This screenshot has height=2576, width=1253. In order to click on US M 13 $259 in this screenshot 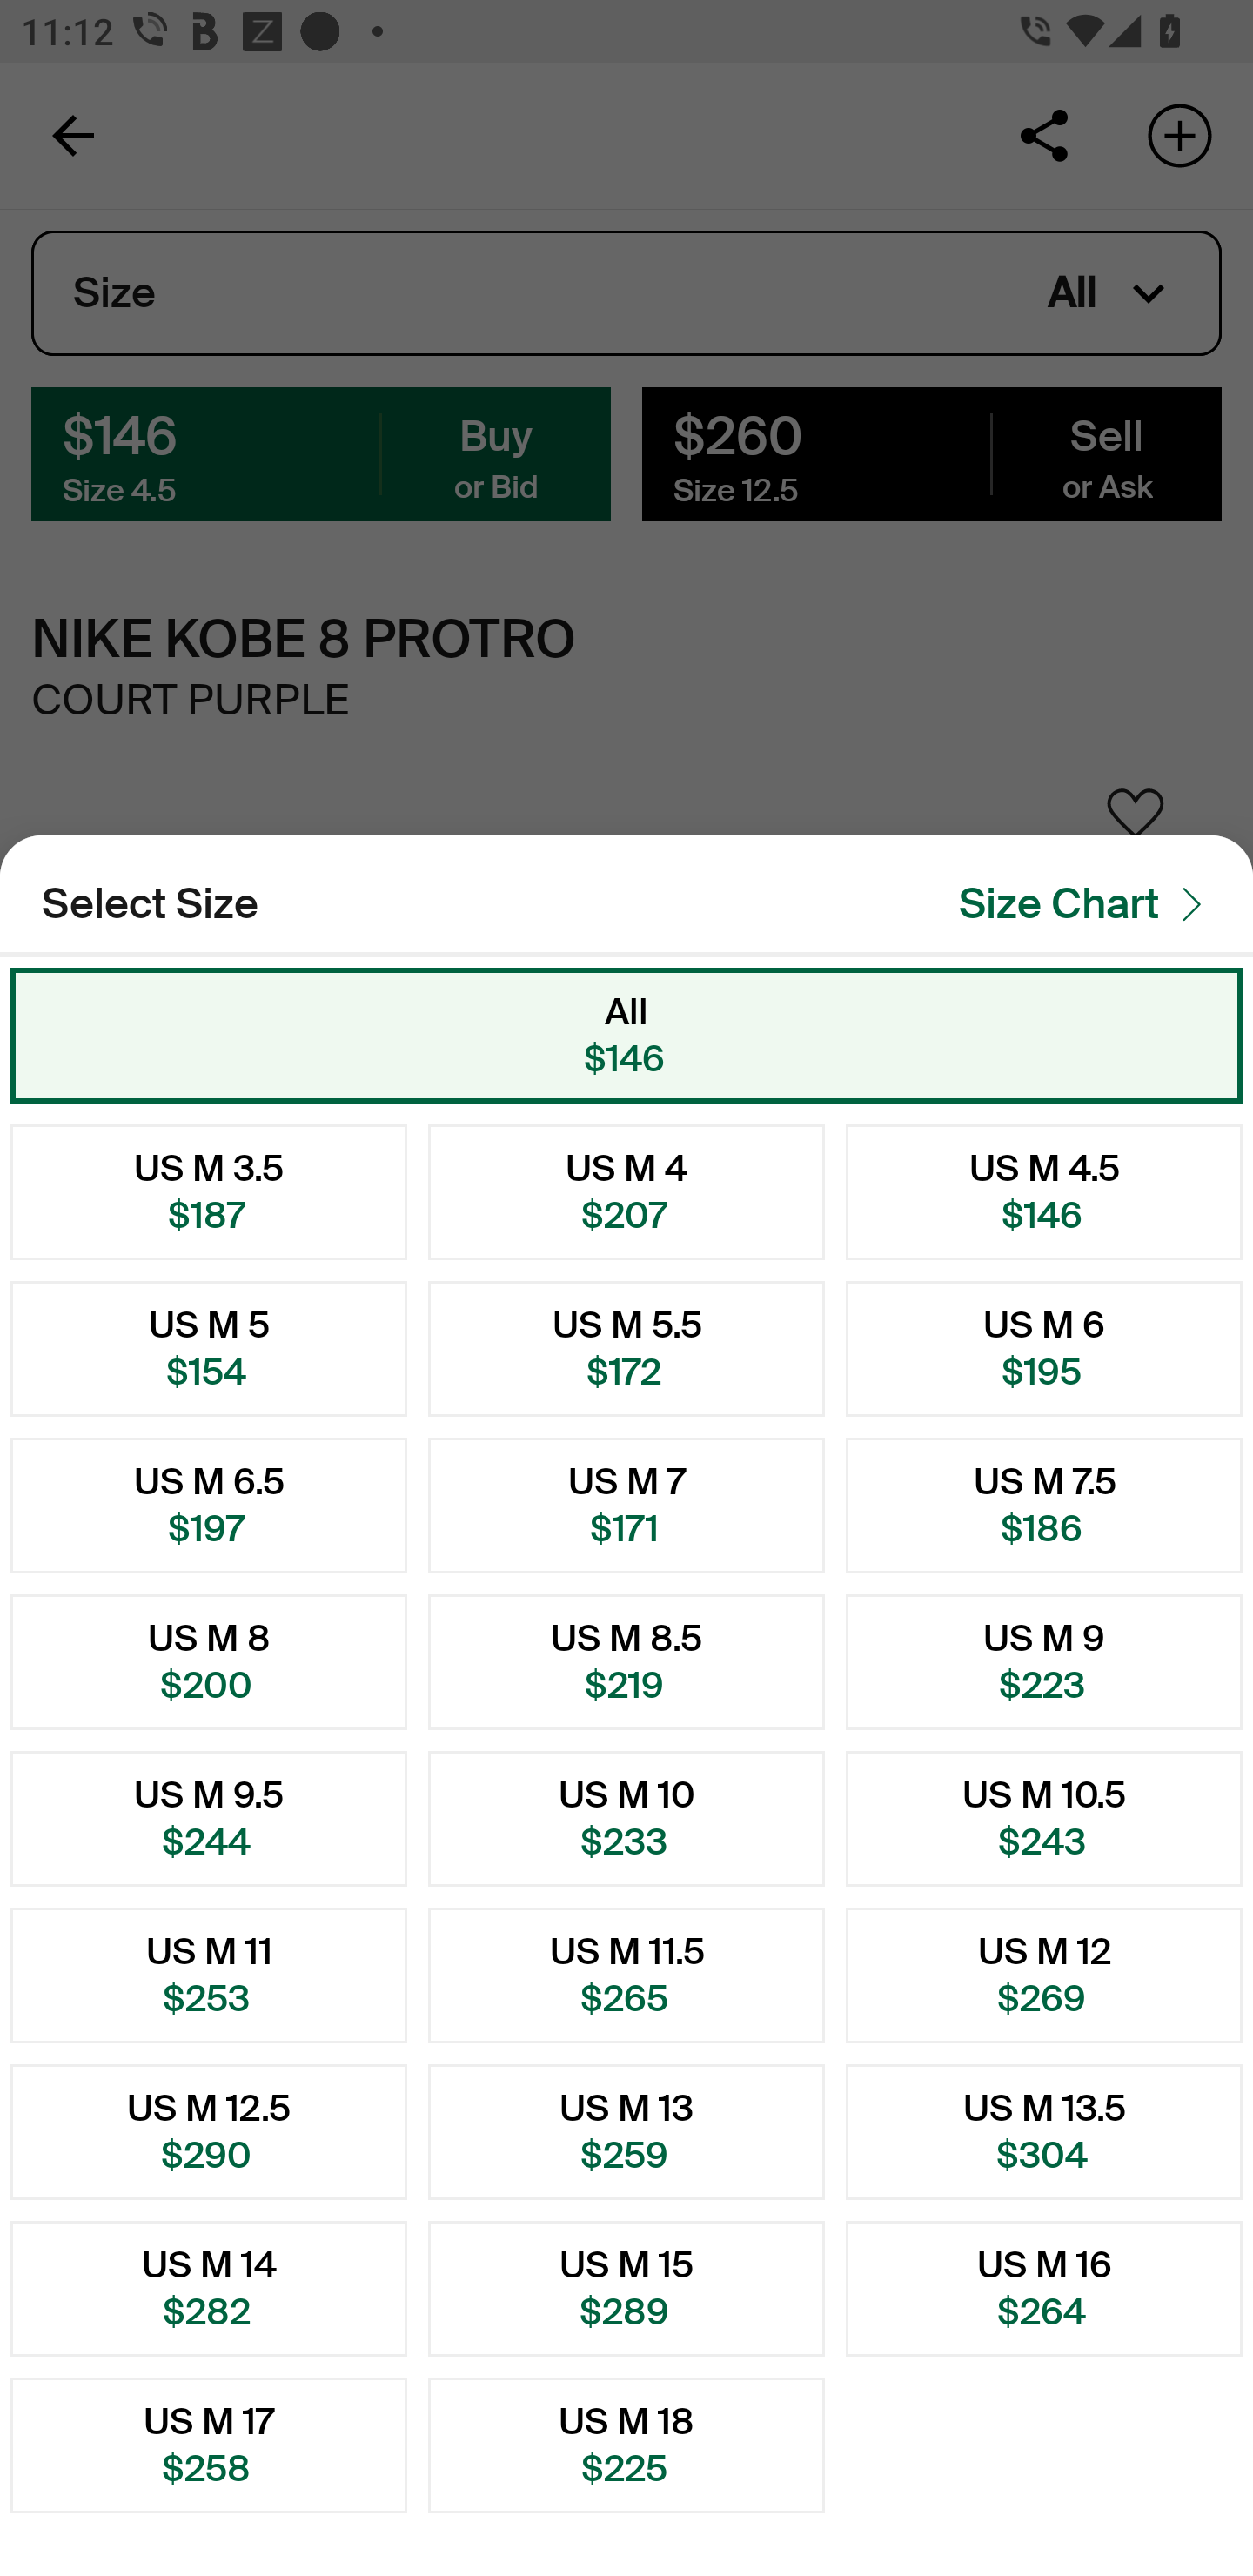, I will do `click(626, 2130)`.